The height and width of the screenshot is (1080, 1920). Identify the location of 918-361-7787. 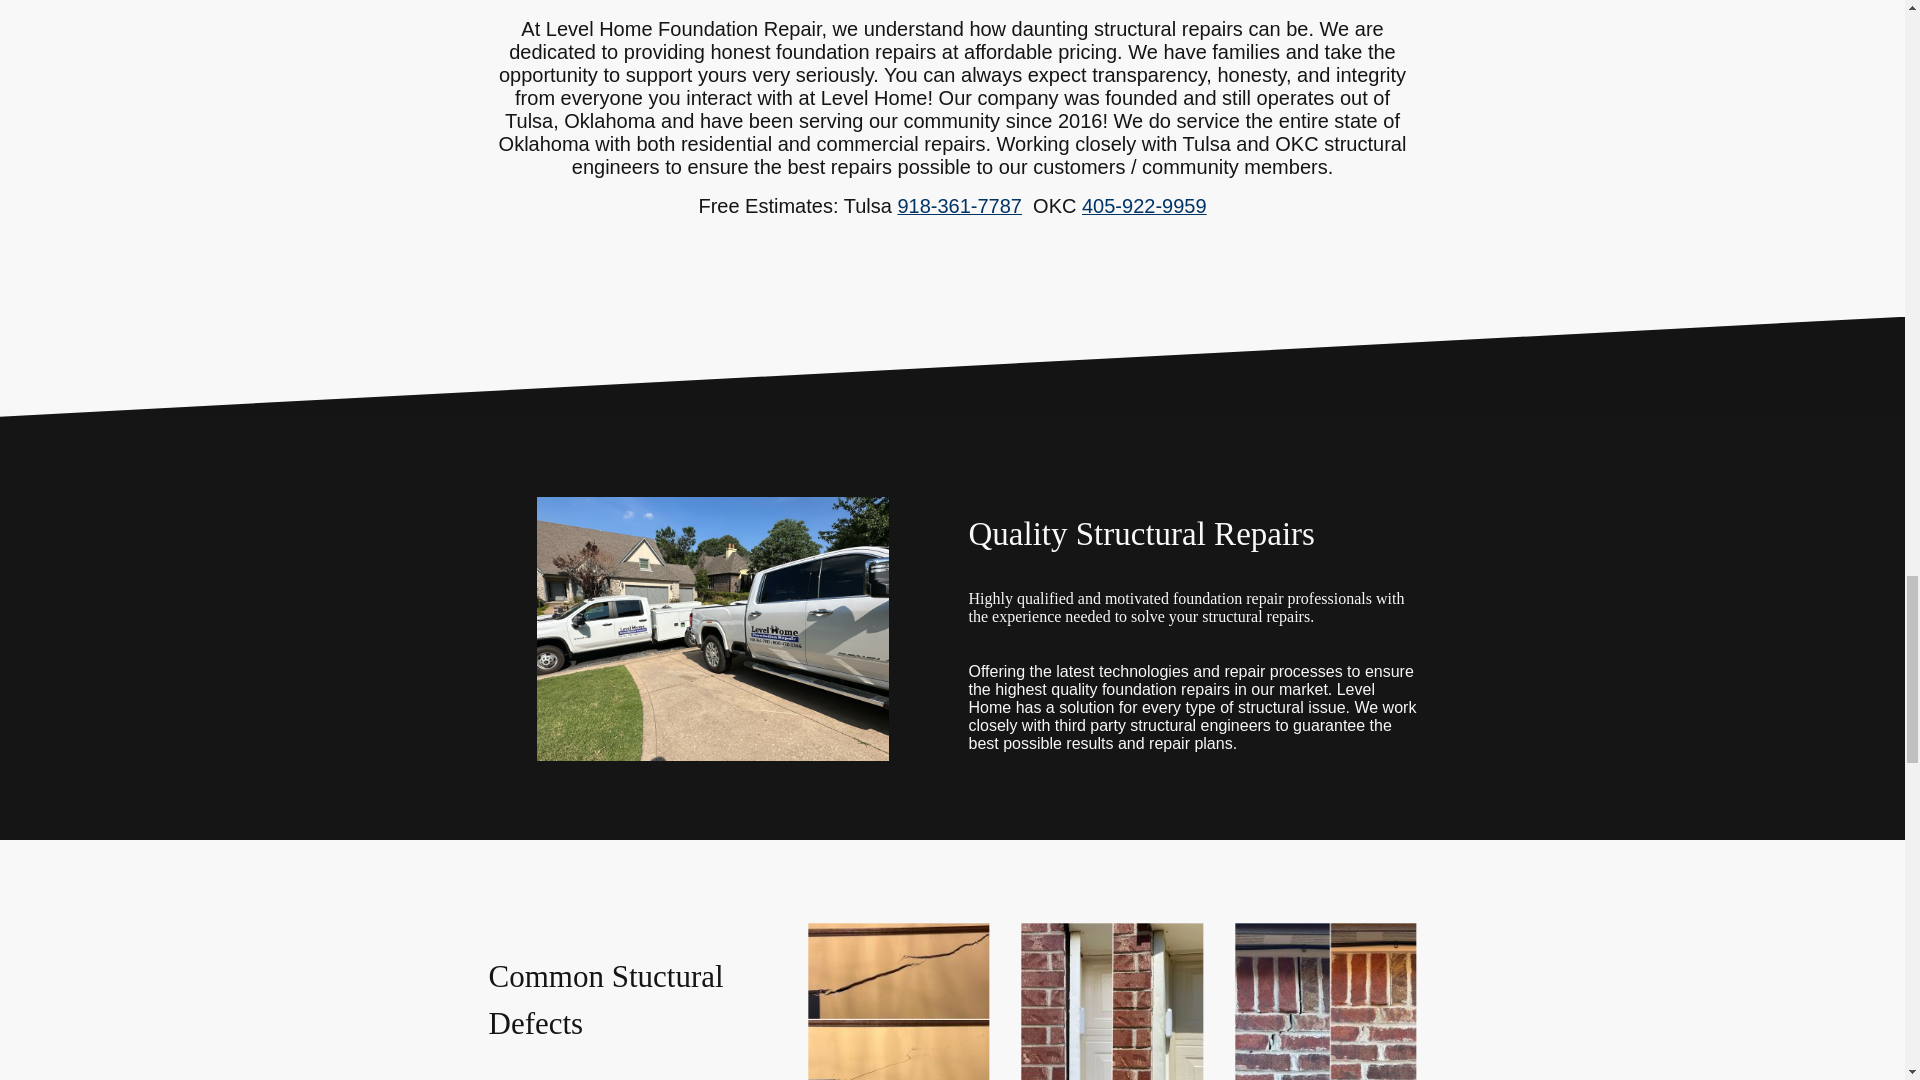
(958, 207).